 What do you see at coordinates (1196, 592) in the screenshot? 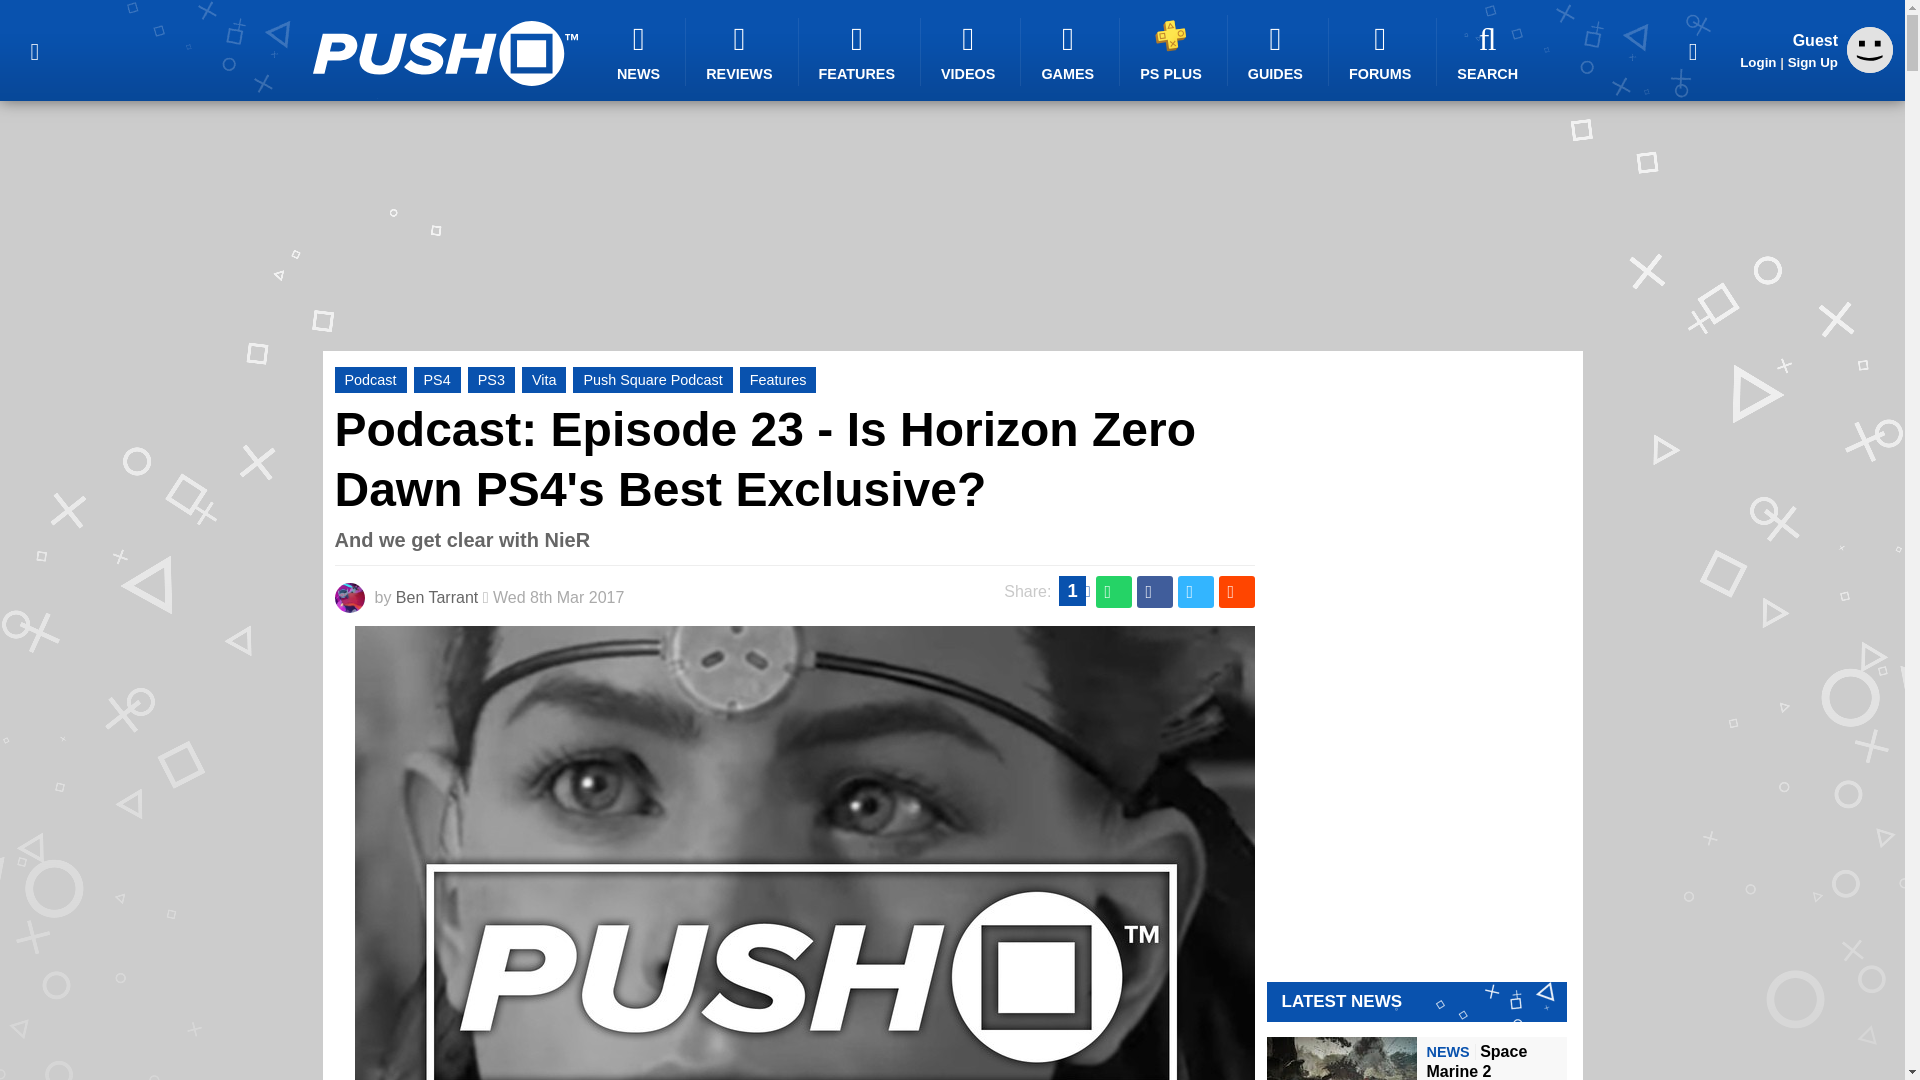
I see `Share this on Twitter` at bounding box center [1196, 592].